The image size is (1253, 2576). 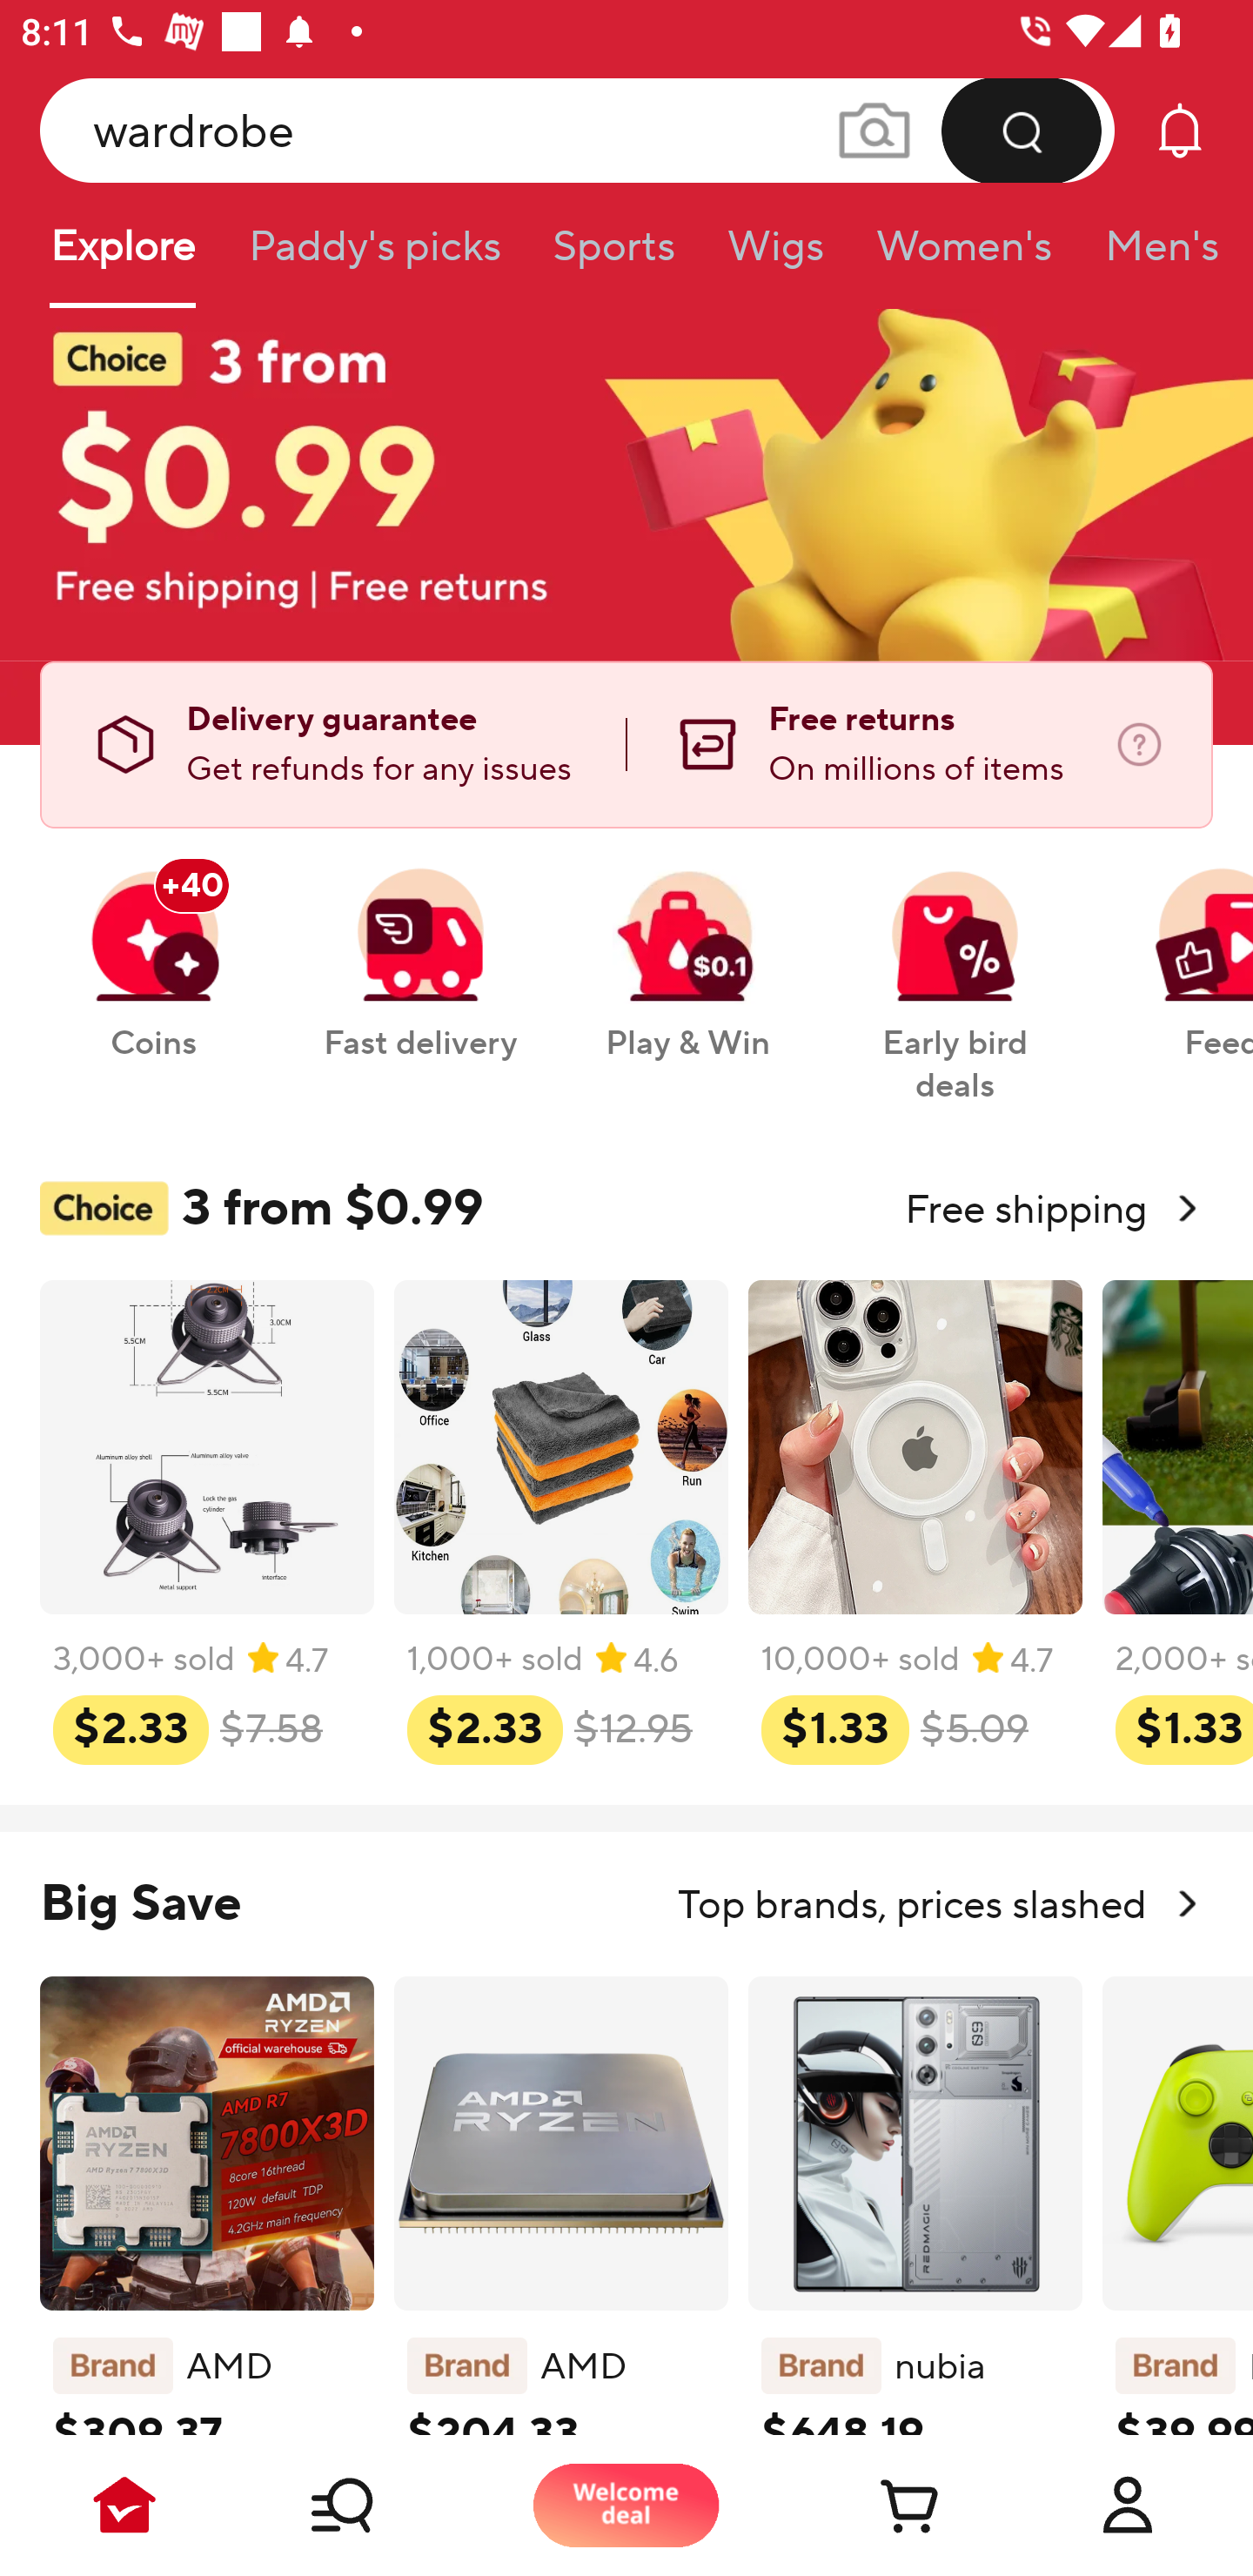 I want to click on Coinsbutton +40 Coins, so click(x=153, y=948).